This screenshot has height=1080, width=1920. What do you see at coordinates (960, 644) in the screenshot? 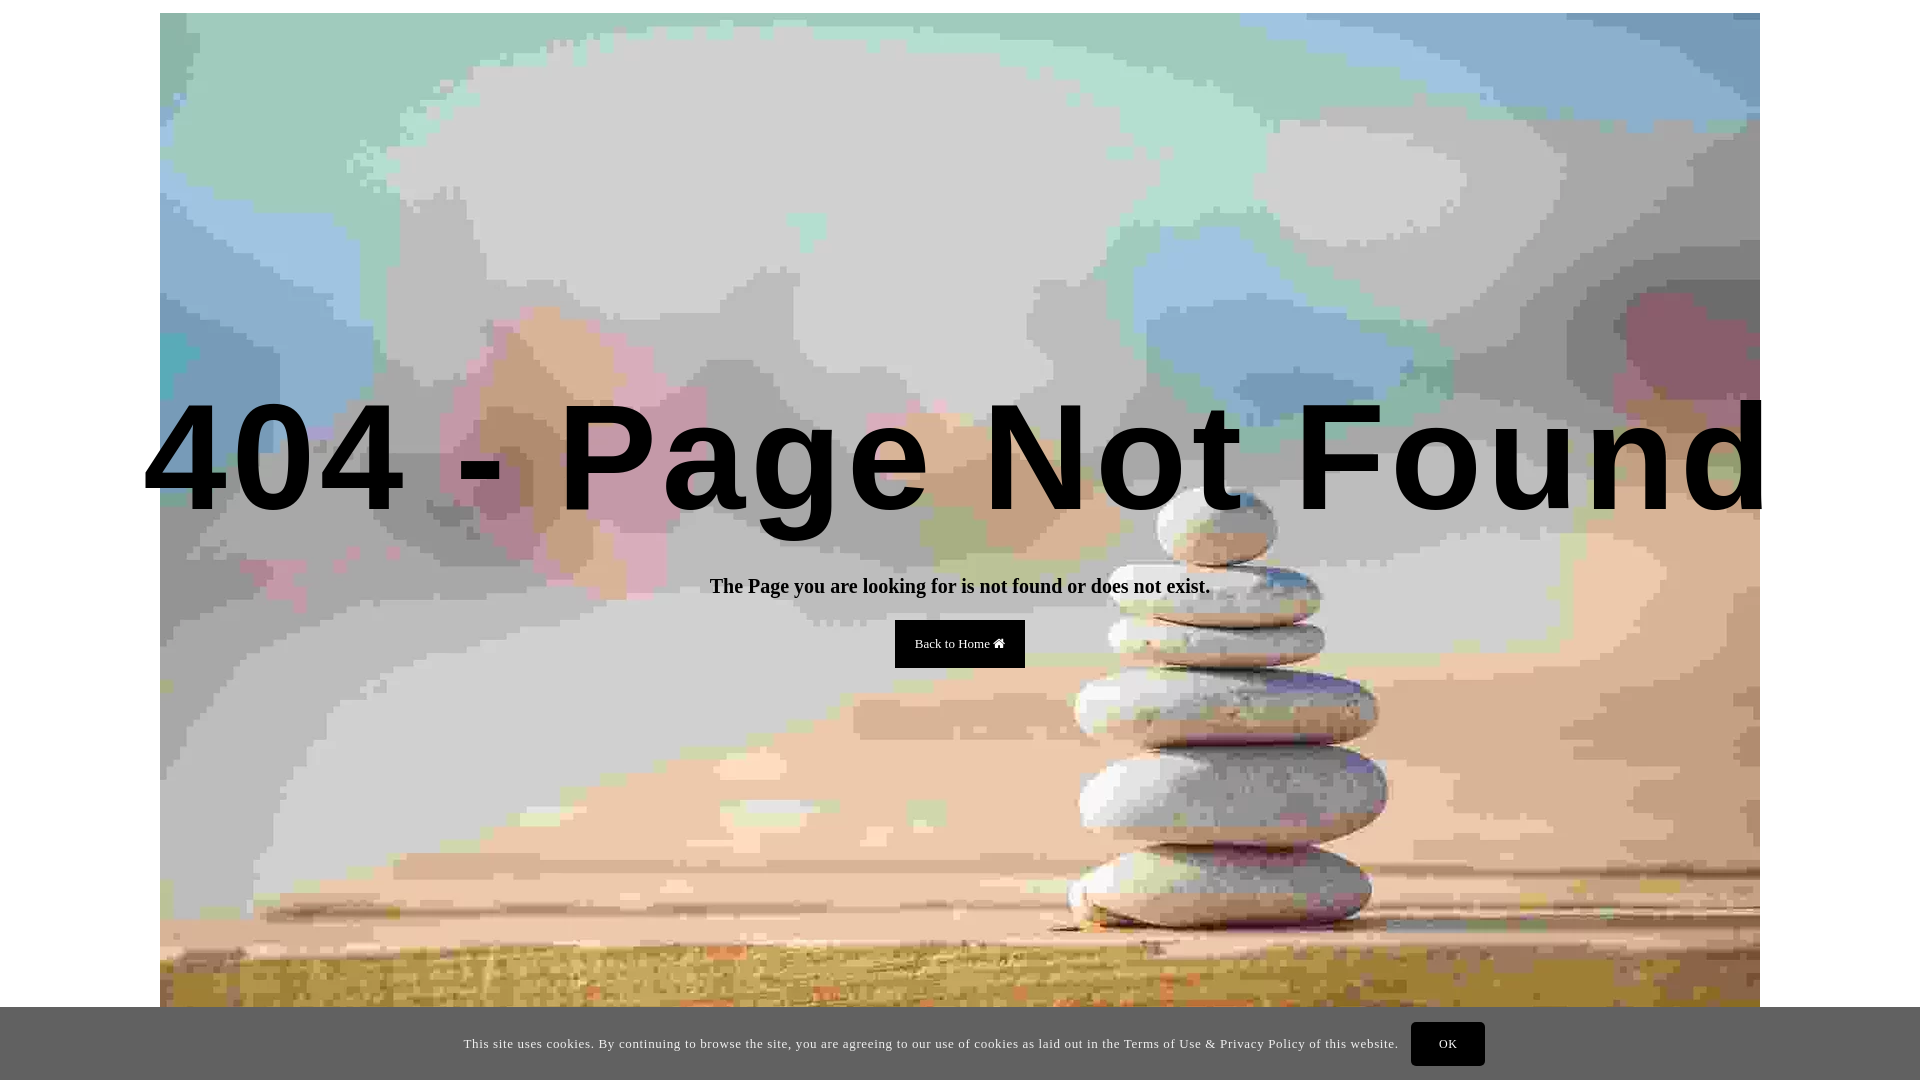
I see `Back to Home` at bounding box center [960, 644].